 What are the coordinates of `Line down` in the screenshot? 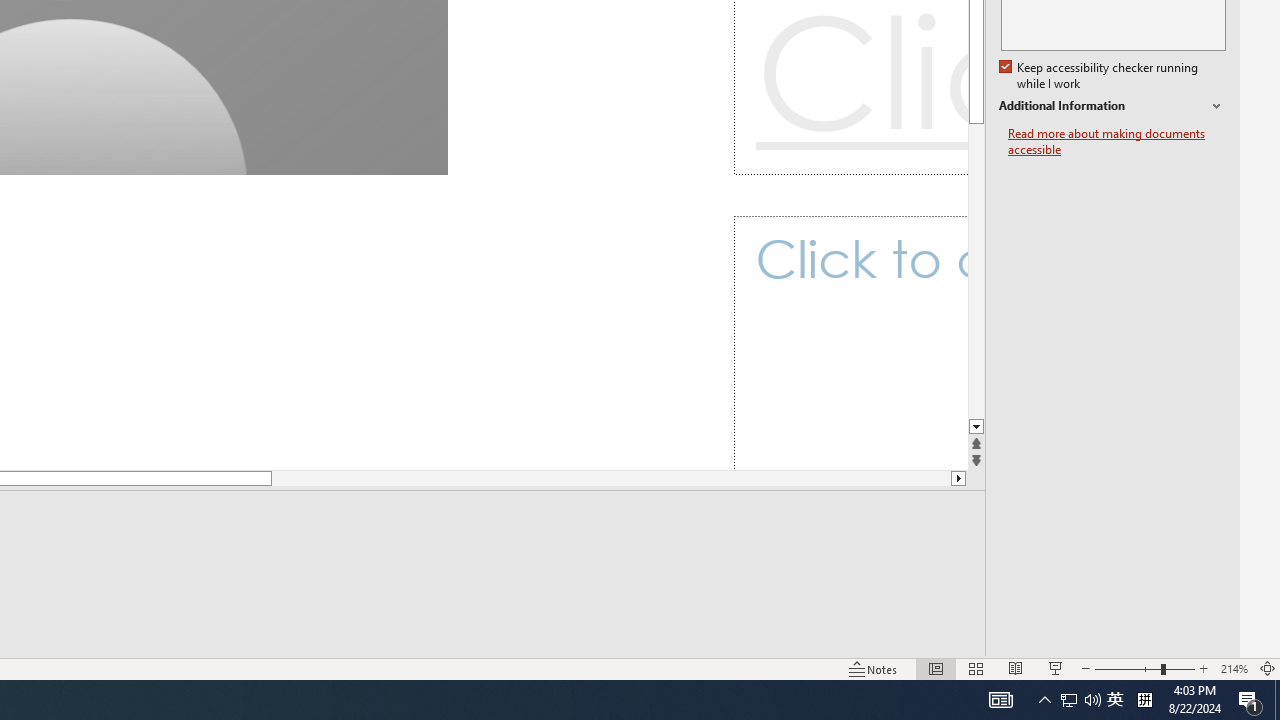 It's located at (1262, 88).